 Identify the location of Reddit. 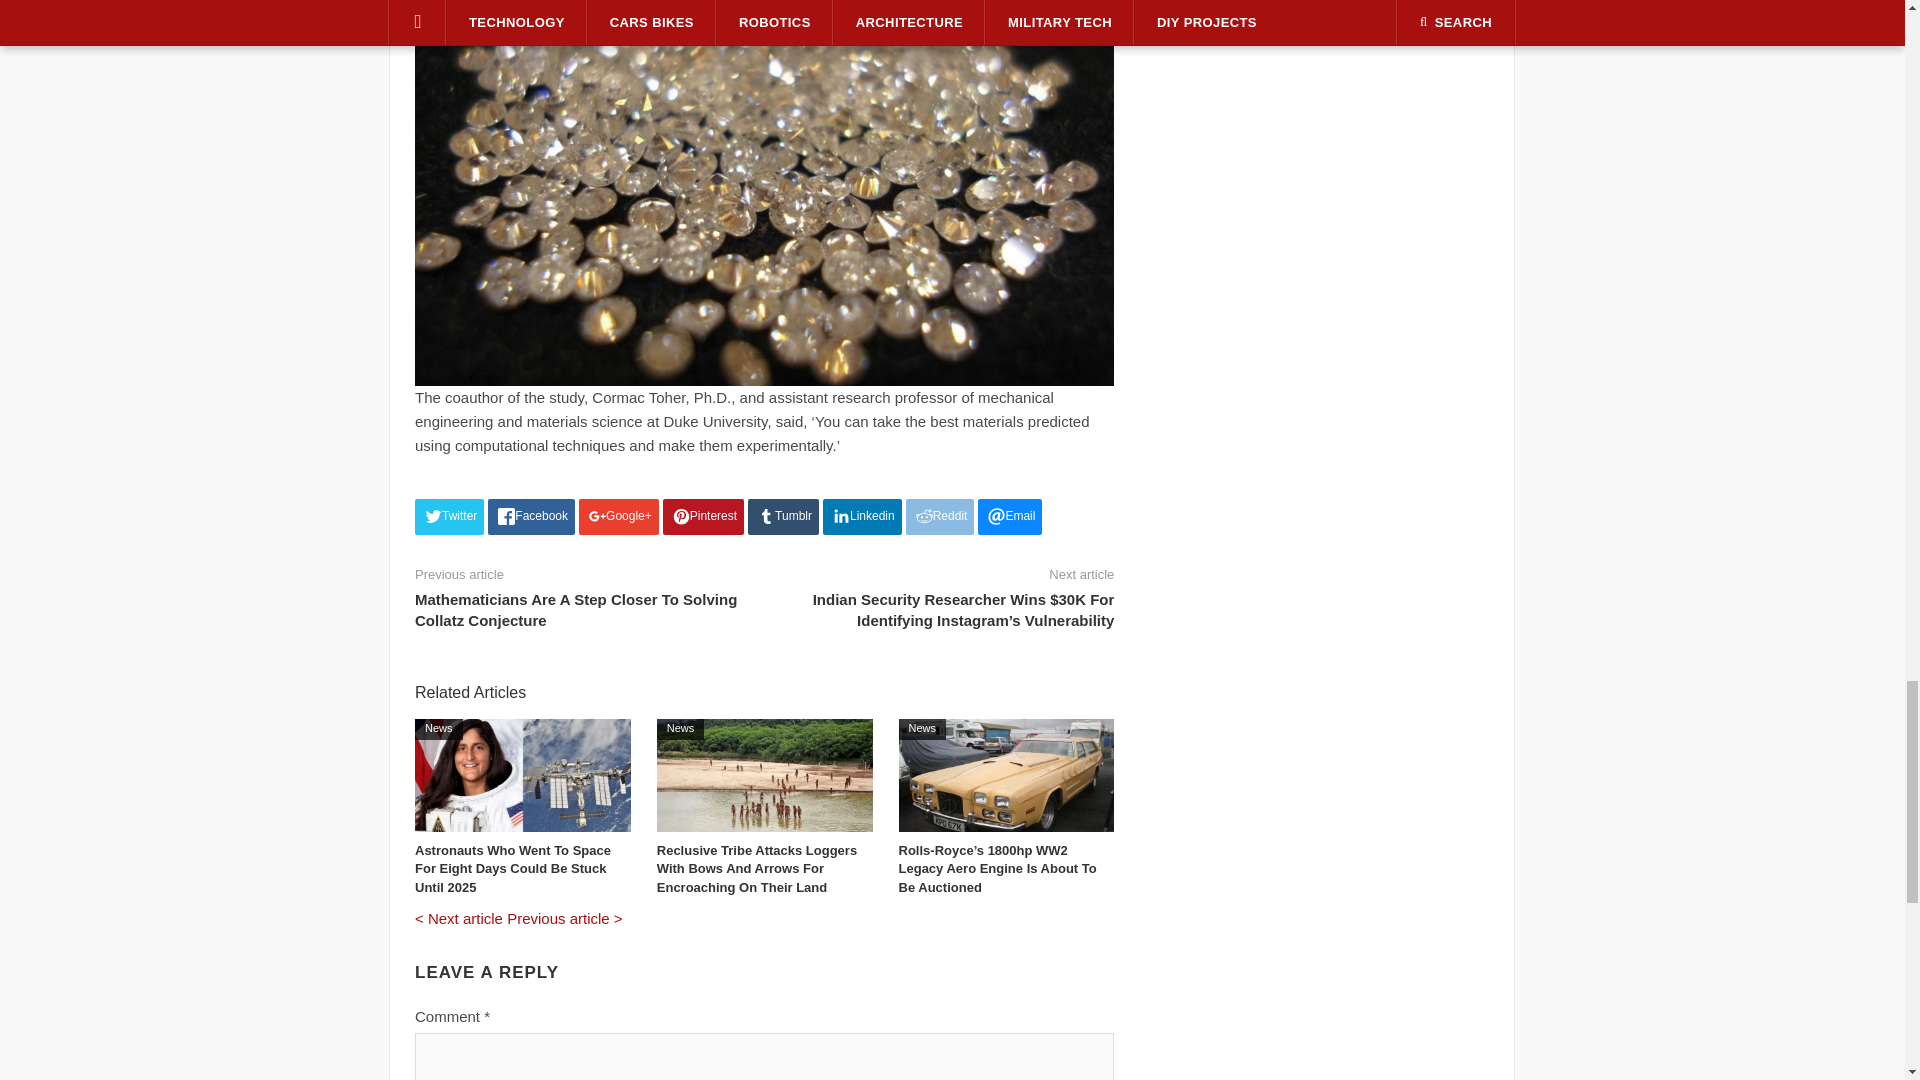
(940, 516).